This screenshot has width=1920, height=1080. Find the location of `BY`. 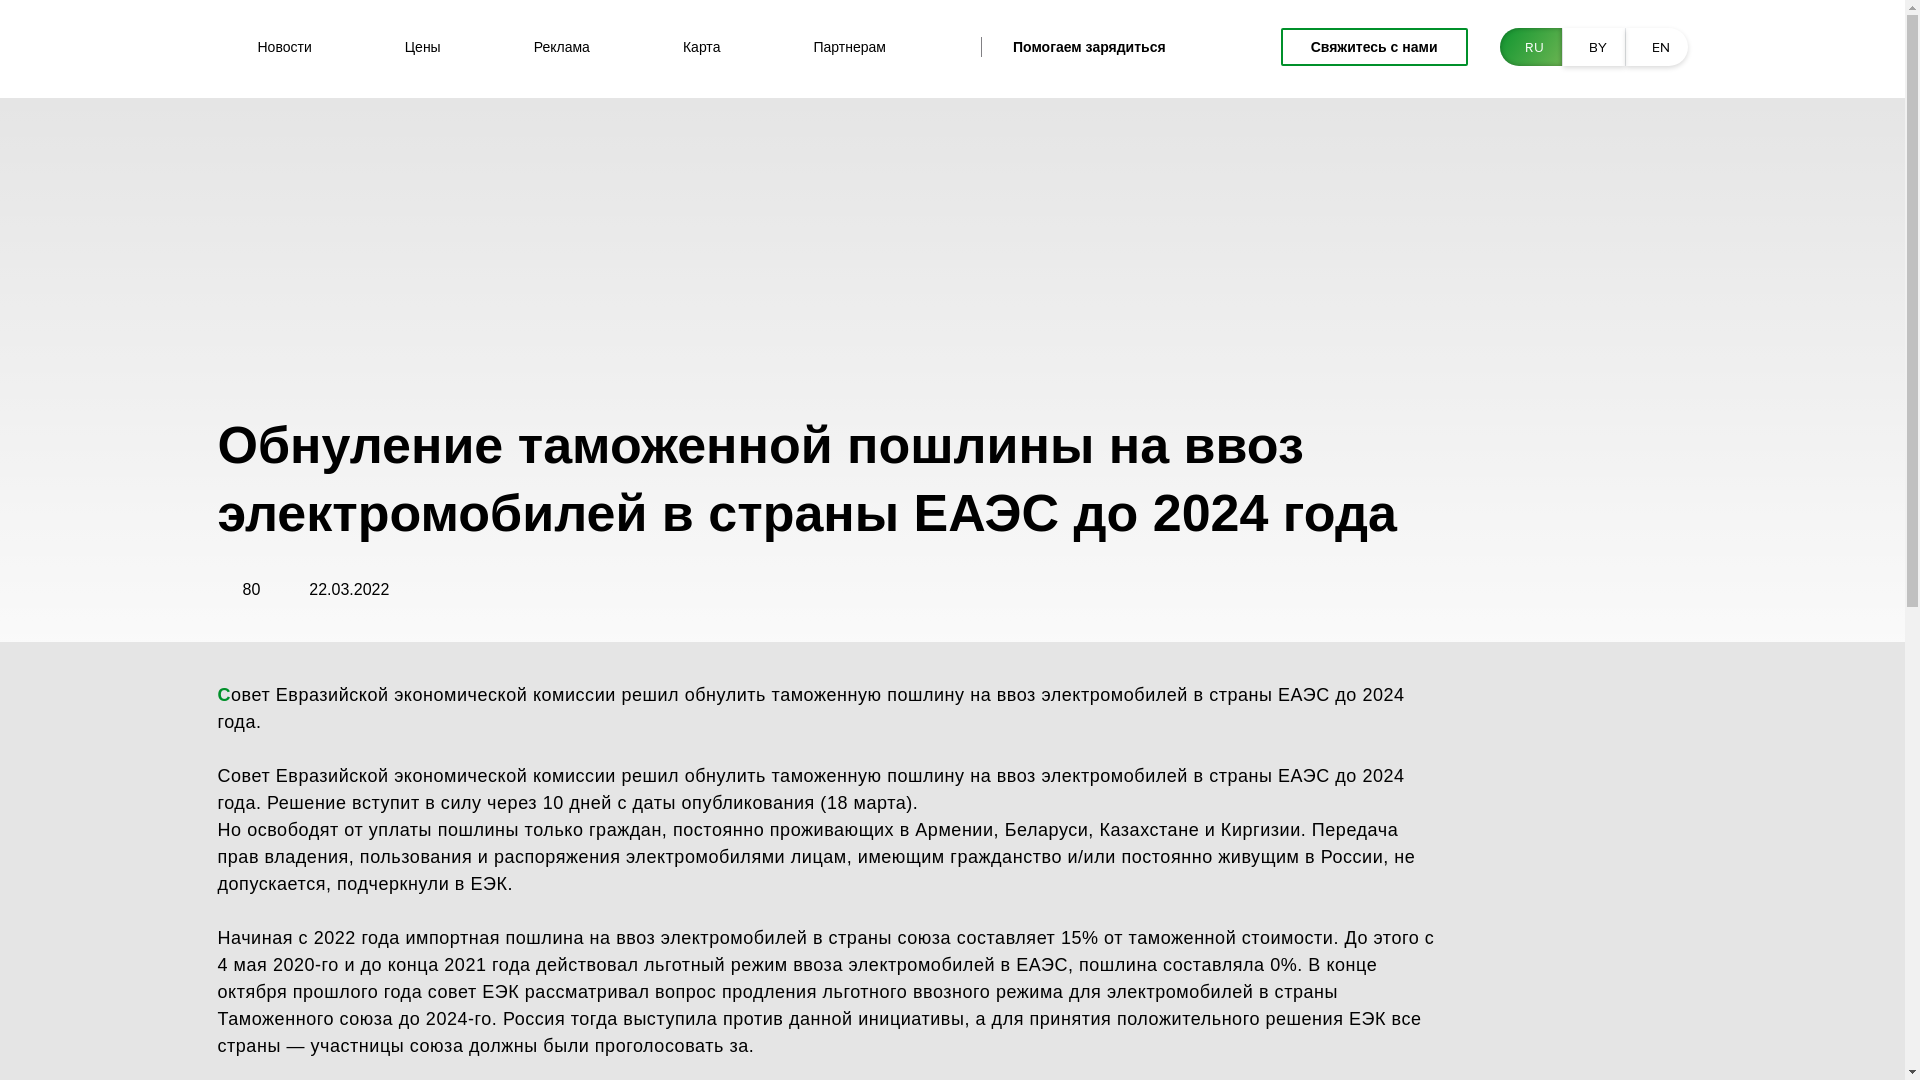

BY is located at coordinates (1593, 47).